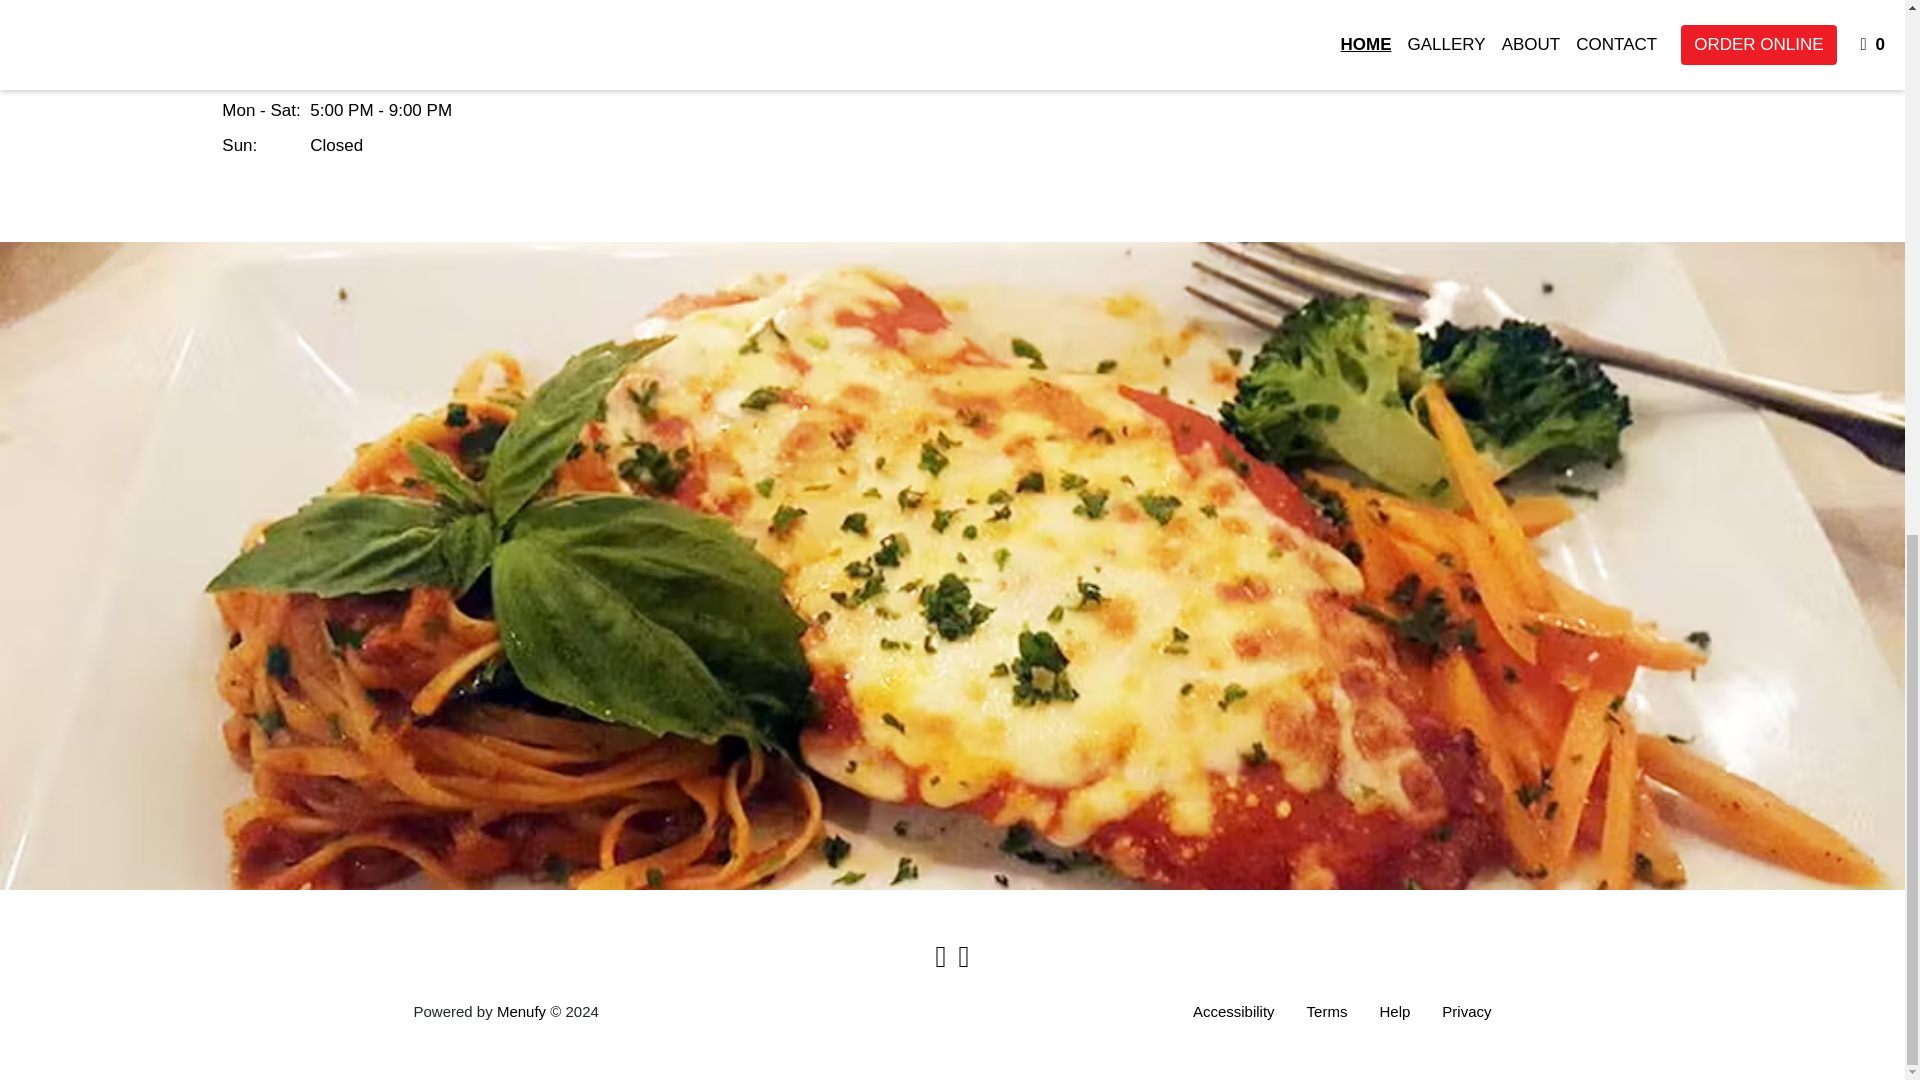 This screenshot has width=1920, height=1080. Describe the element at coordinates (1326, 1012) in the screenshot. I see `Terms` at that location.